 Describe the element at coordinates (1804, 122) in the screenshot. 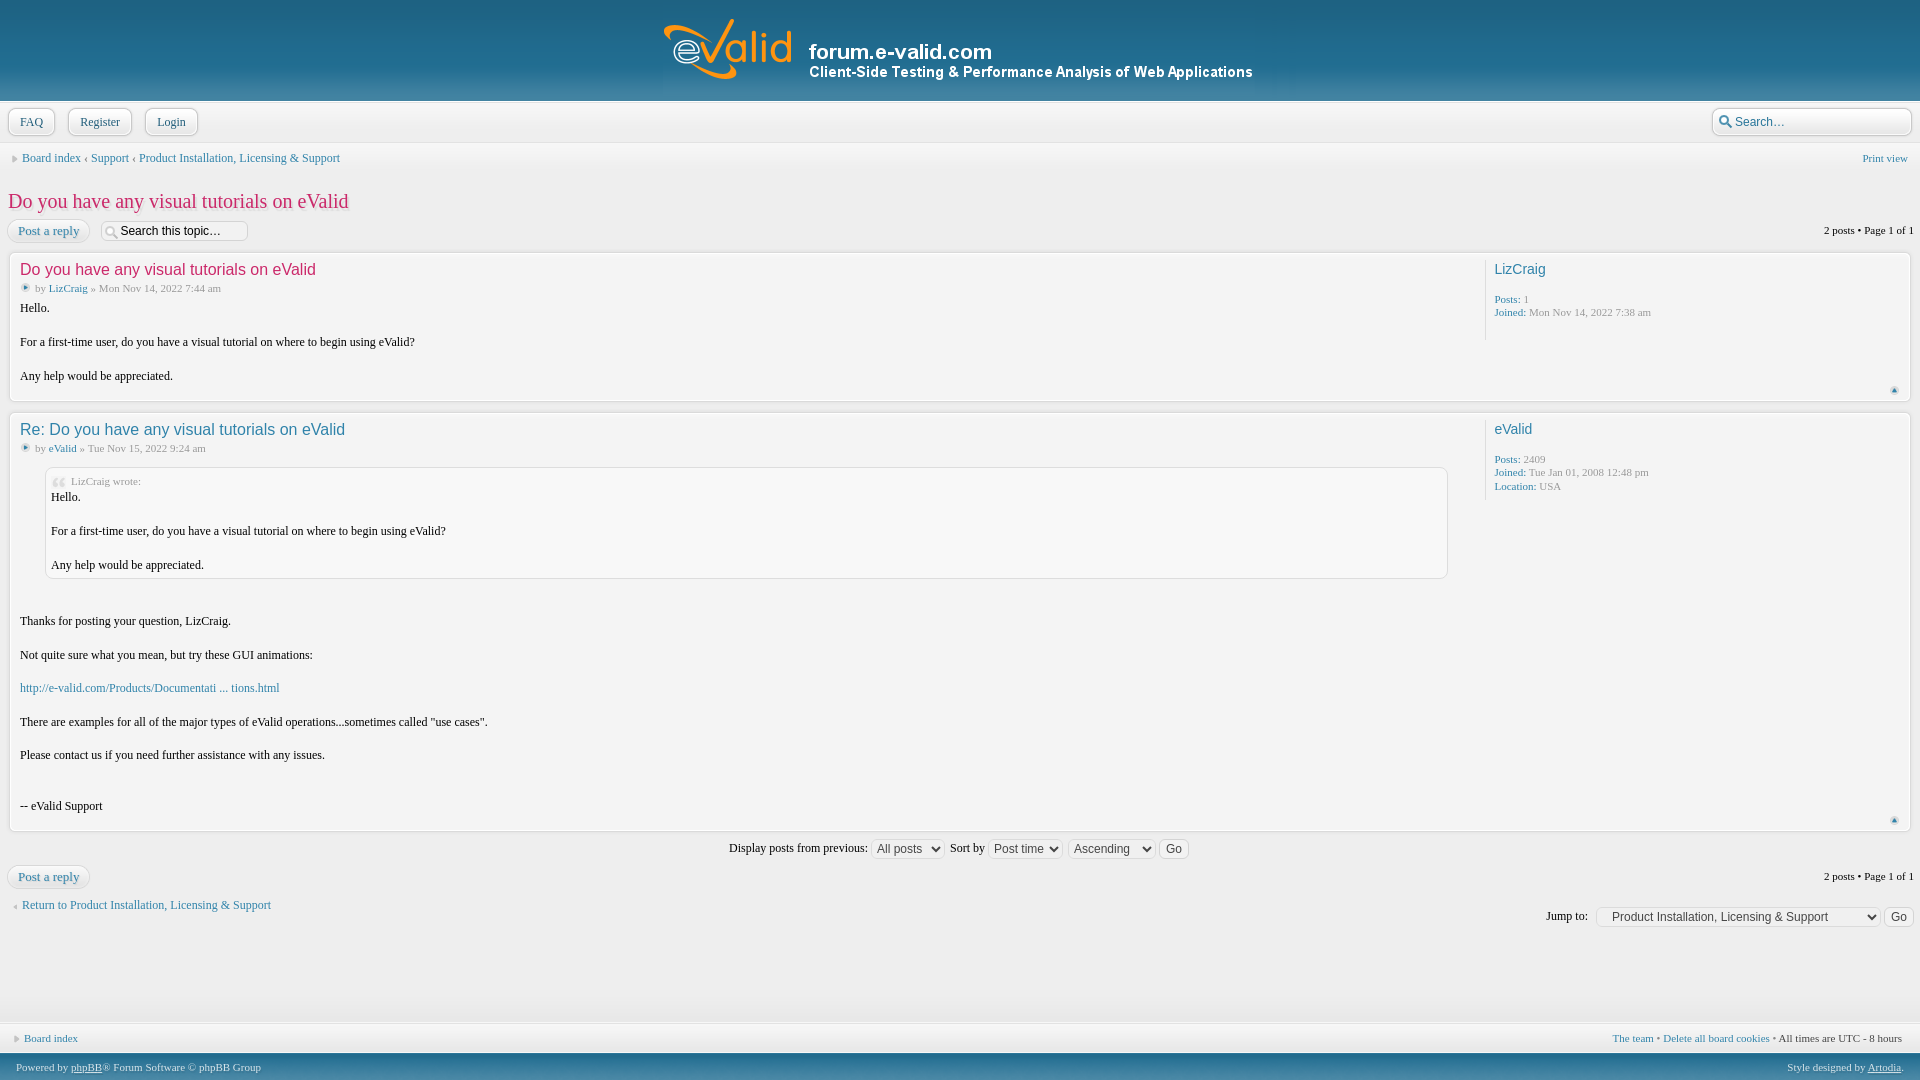

I see `Search for keywords` at that location.